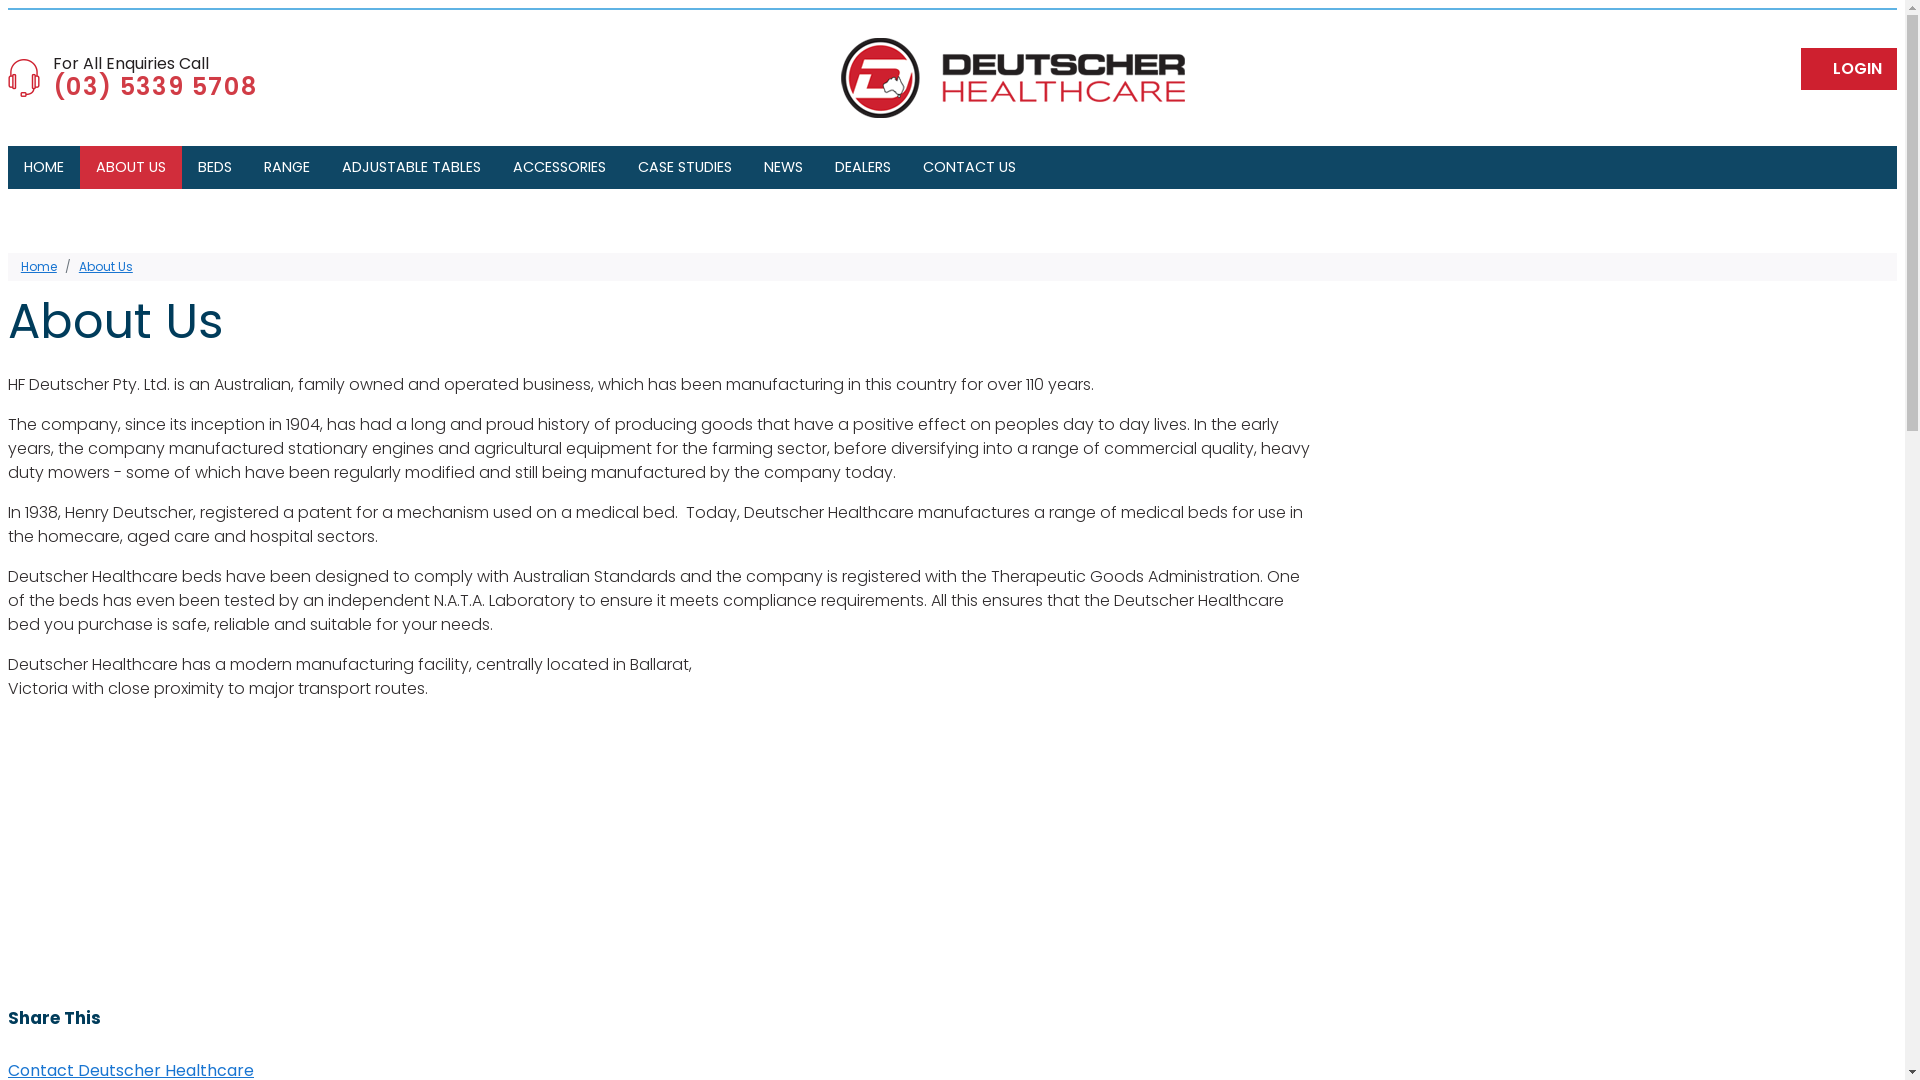 The width and height of the screenshot is (1920, 1080). Describe the element at coordinates (287, 168) in the screenshot. I see `RANGE` at that location.